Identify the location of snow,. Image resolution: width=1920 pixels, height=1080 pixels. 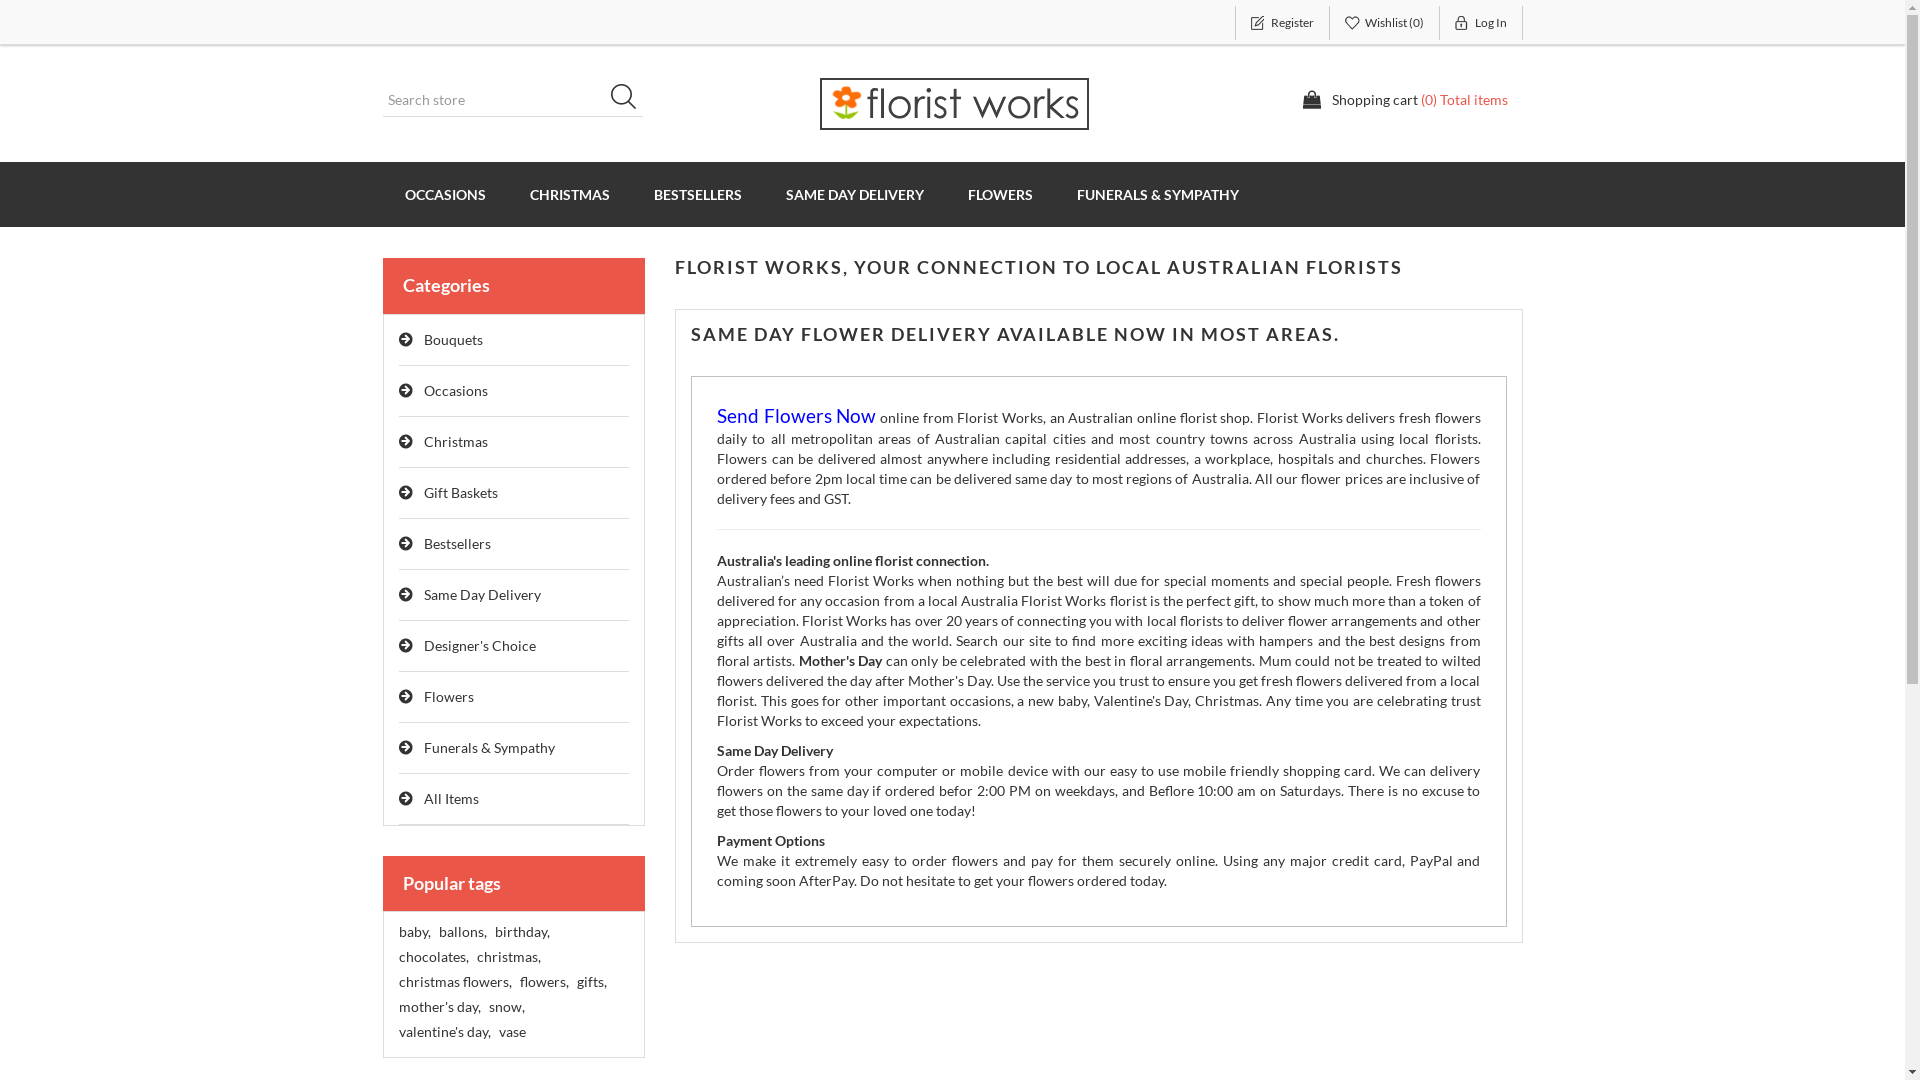
(506, 1007).